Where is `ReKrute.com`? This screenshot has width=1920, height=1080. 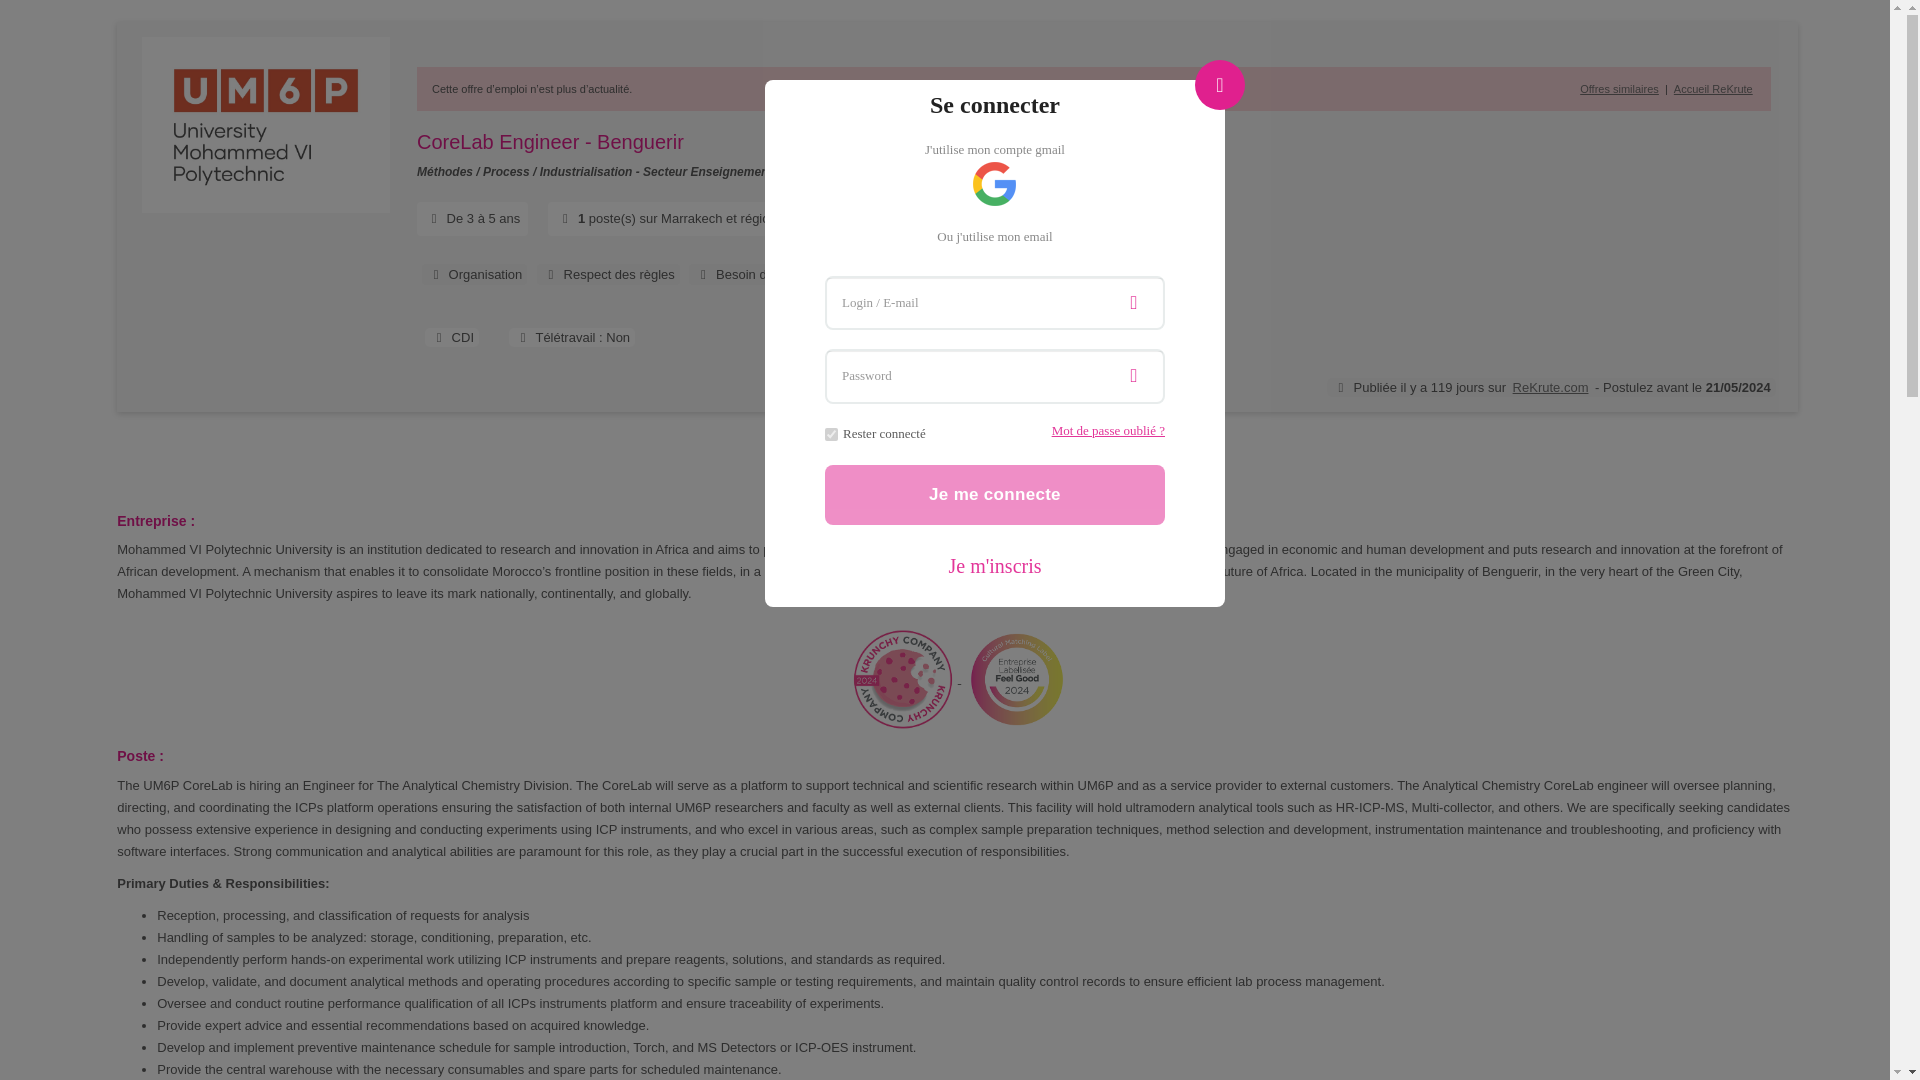 ReKrute.com is located at coordinates (1550, 388).